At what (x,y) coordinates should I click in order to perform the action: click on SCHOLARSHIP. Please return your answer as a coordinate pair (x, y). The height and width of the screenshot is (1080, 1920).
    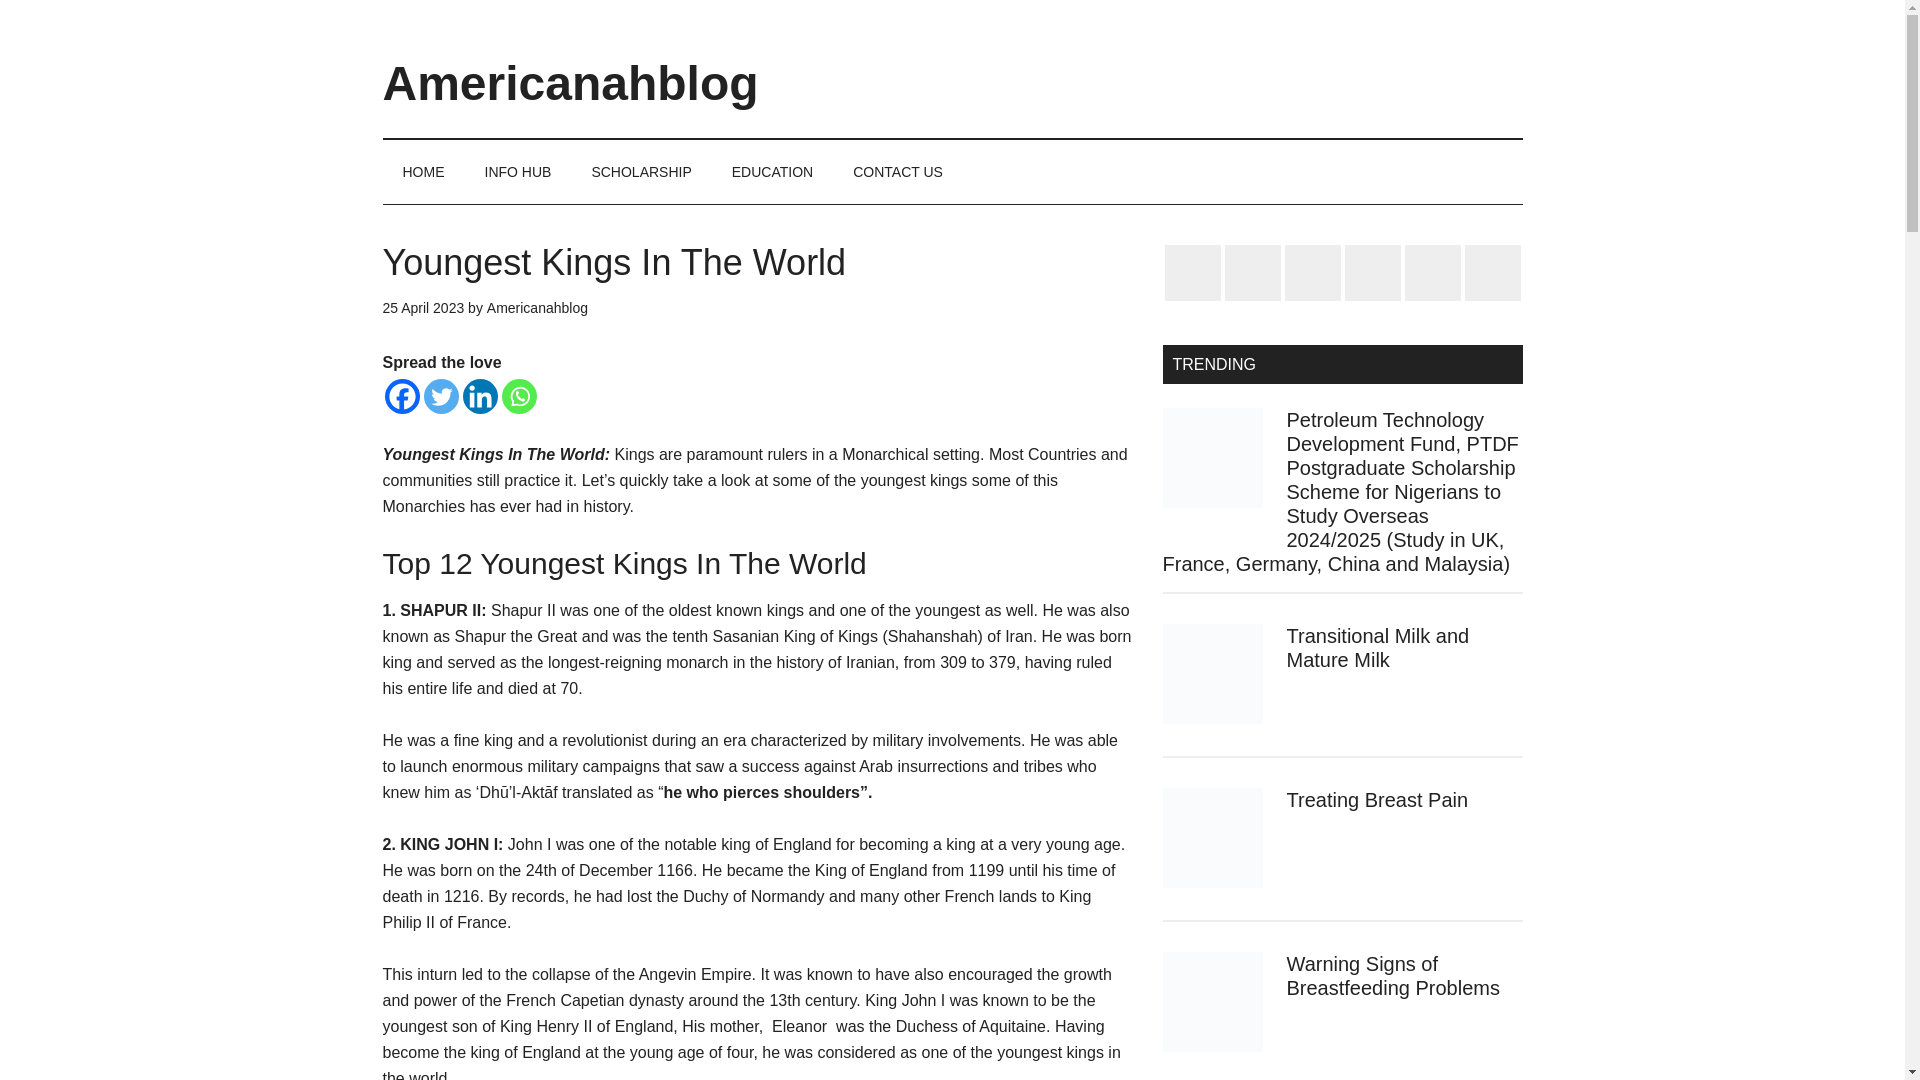
    Looking at the image, I should click on (640, 172).